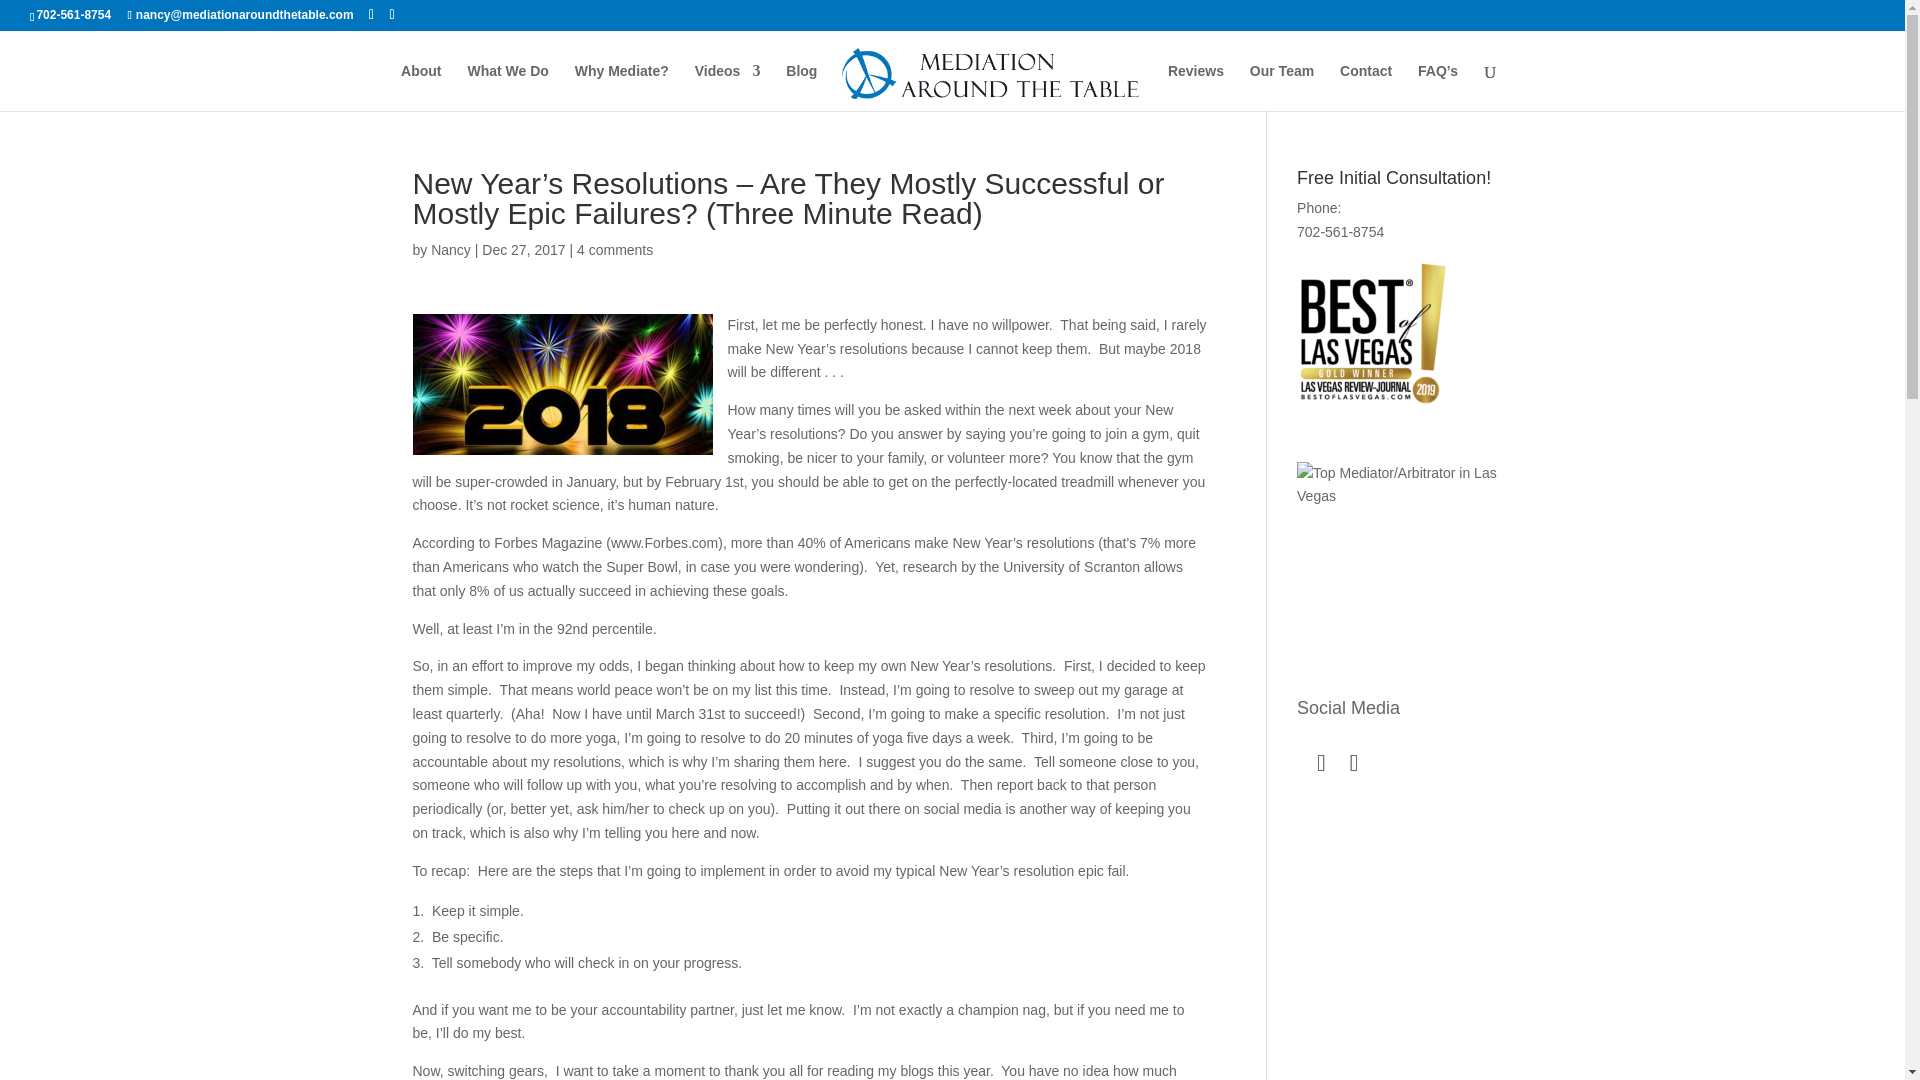  Describe the element at coordinates (1196, 87) in the screenshot. I see `Reviews` at that location.